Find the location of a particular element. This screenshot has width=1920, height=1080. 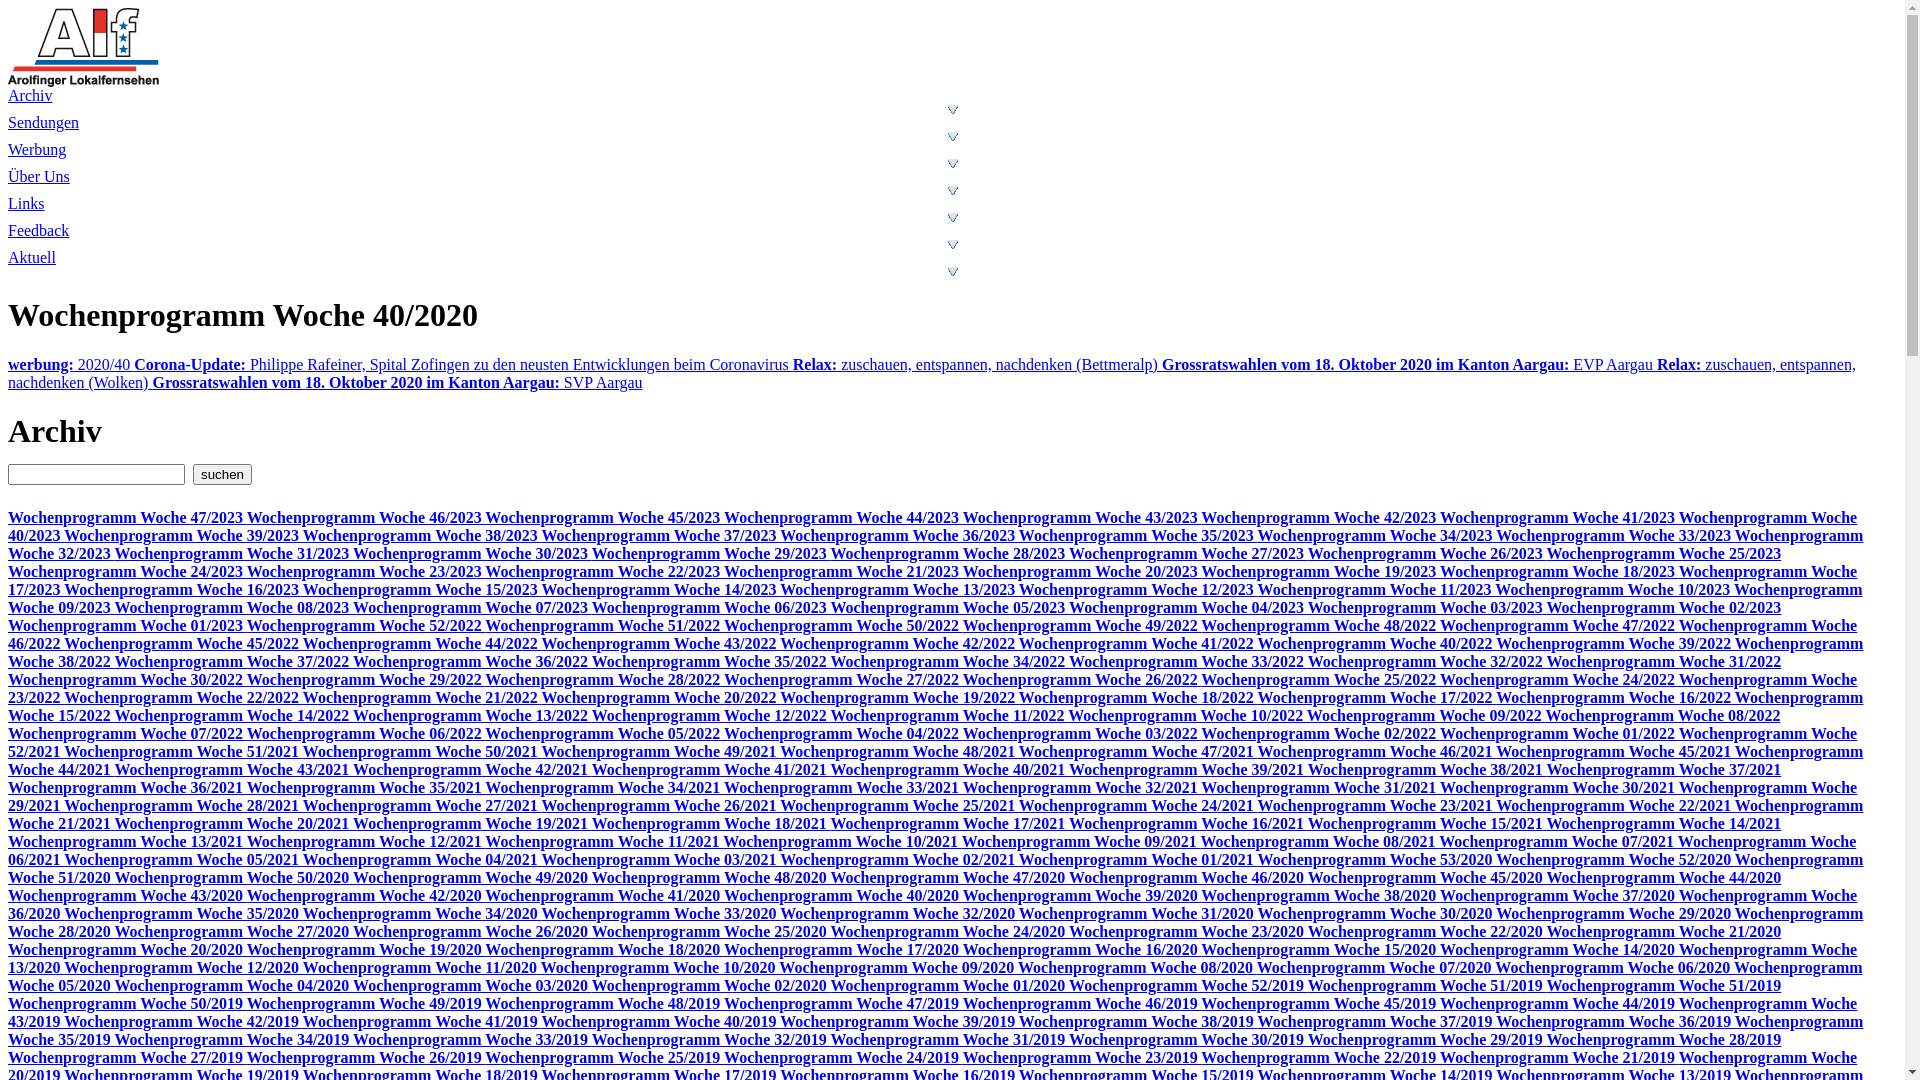

Wochenprogramm Woche 21/2022 is located at coordinates (422, 698).